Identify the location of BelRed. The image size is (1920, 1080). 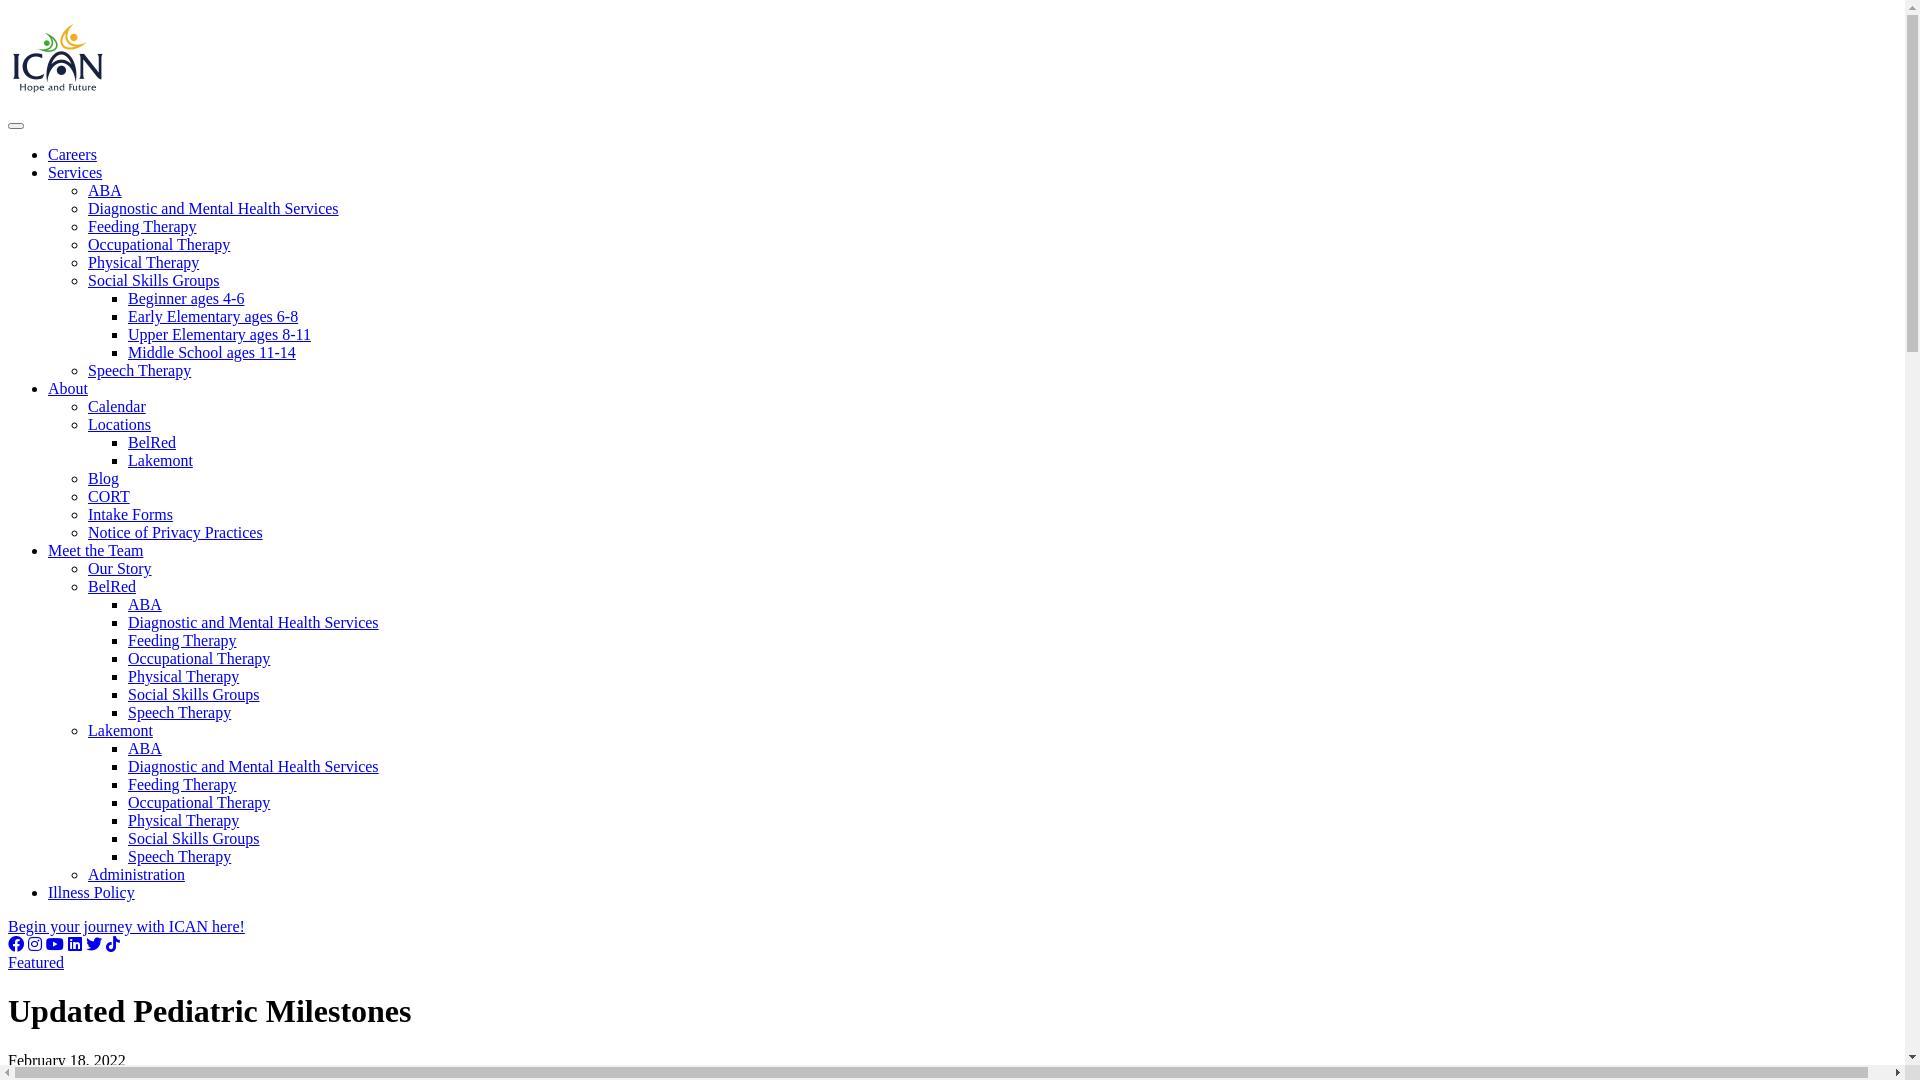
(112, 586).